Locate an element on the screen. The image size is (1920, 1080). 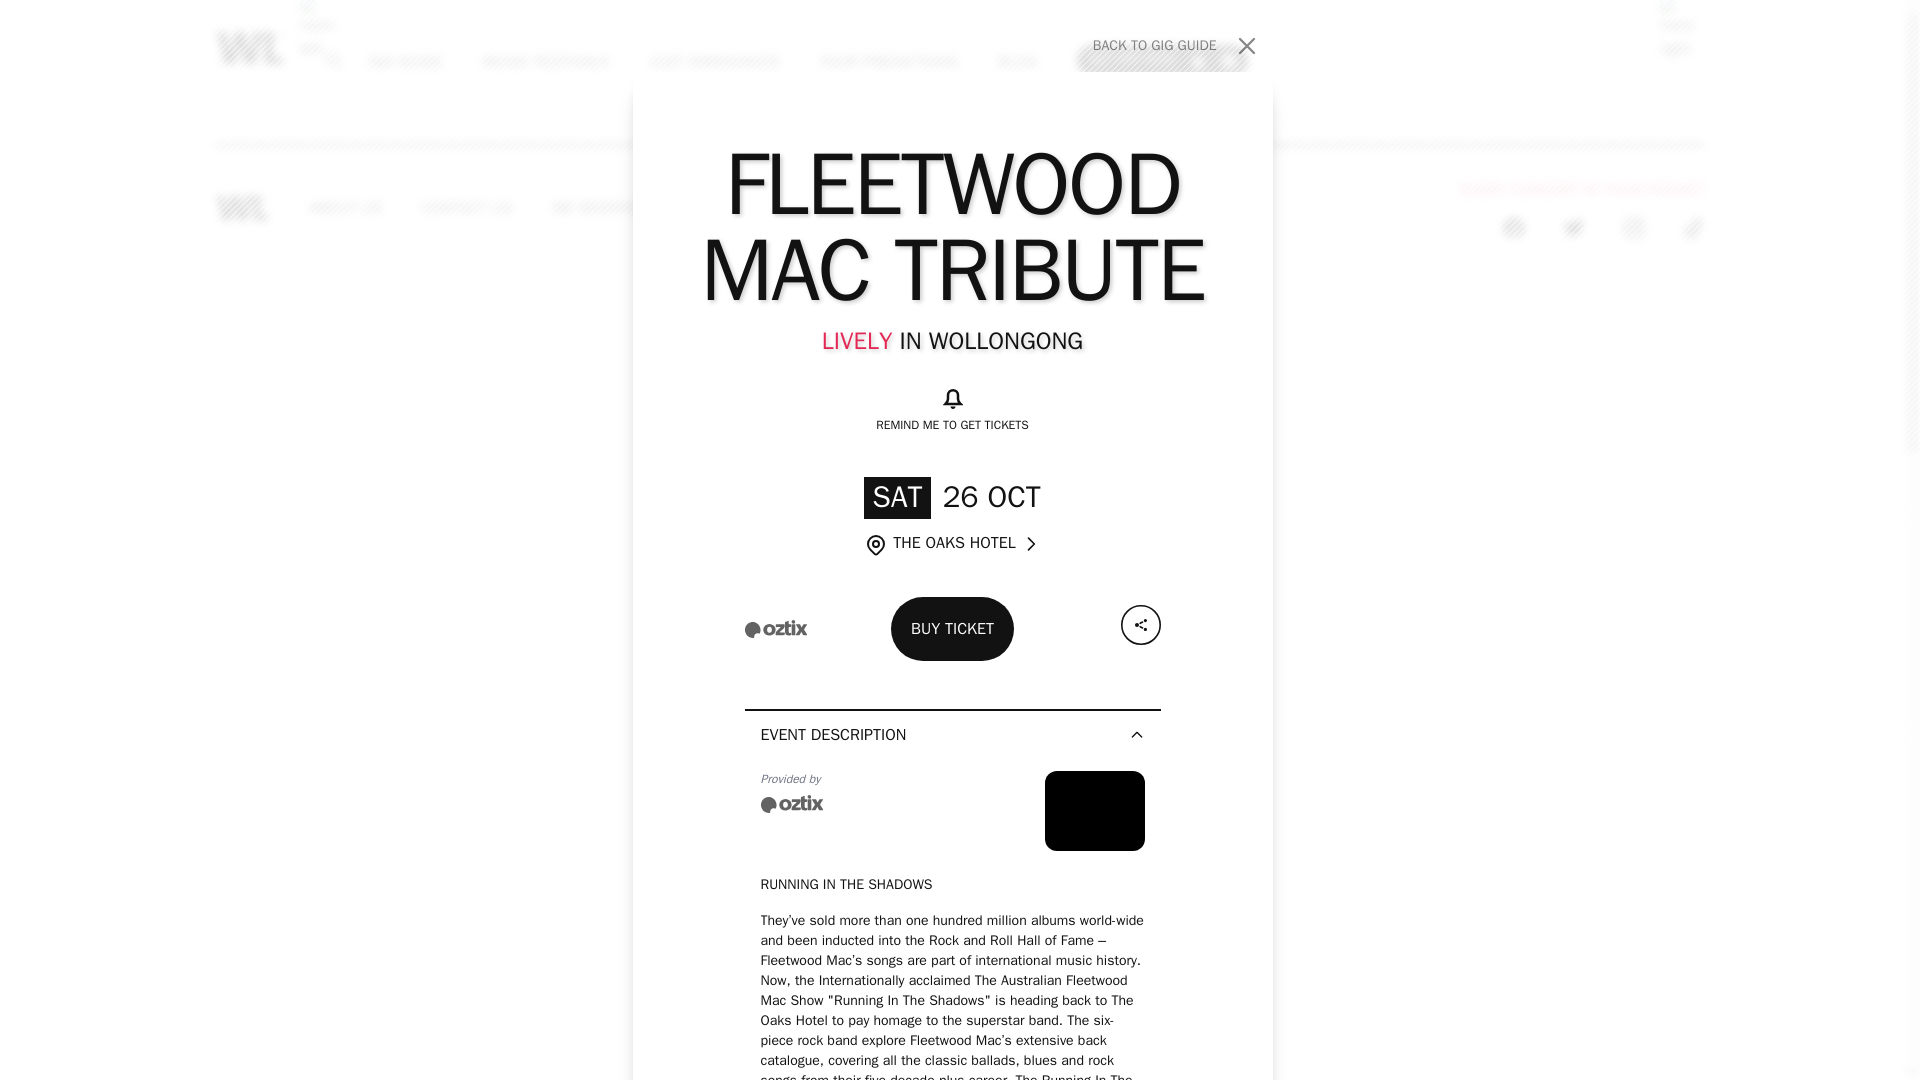
CONTACT US is located at coordinates (346, 208).